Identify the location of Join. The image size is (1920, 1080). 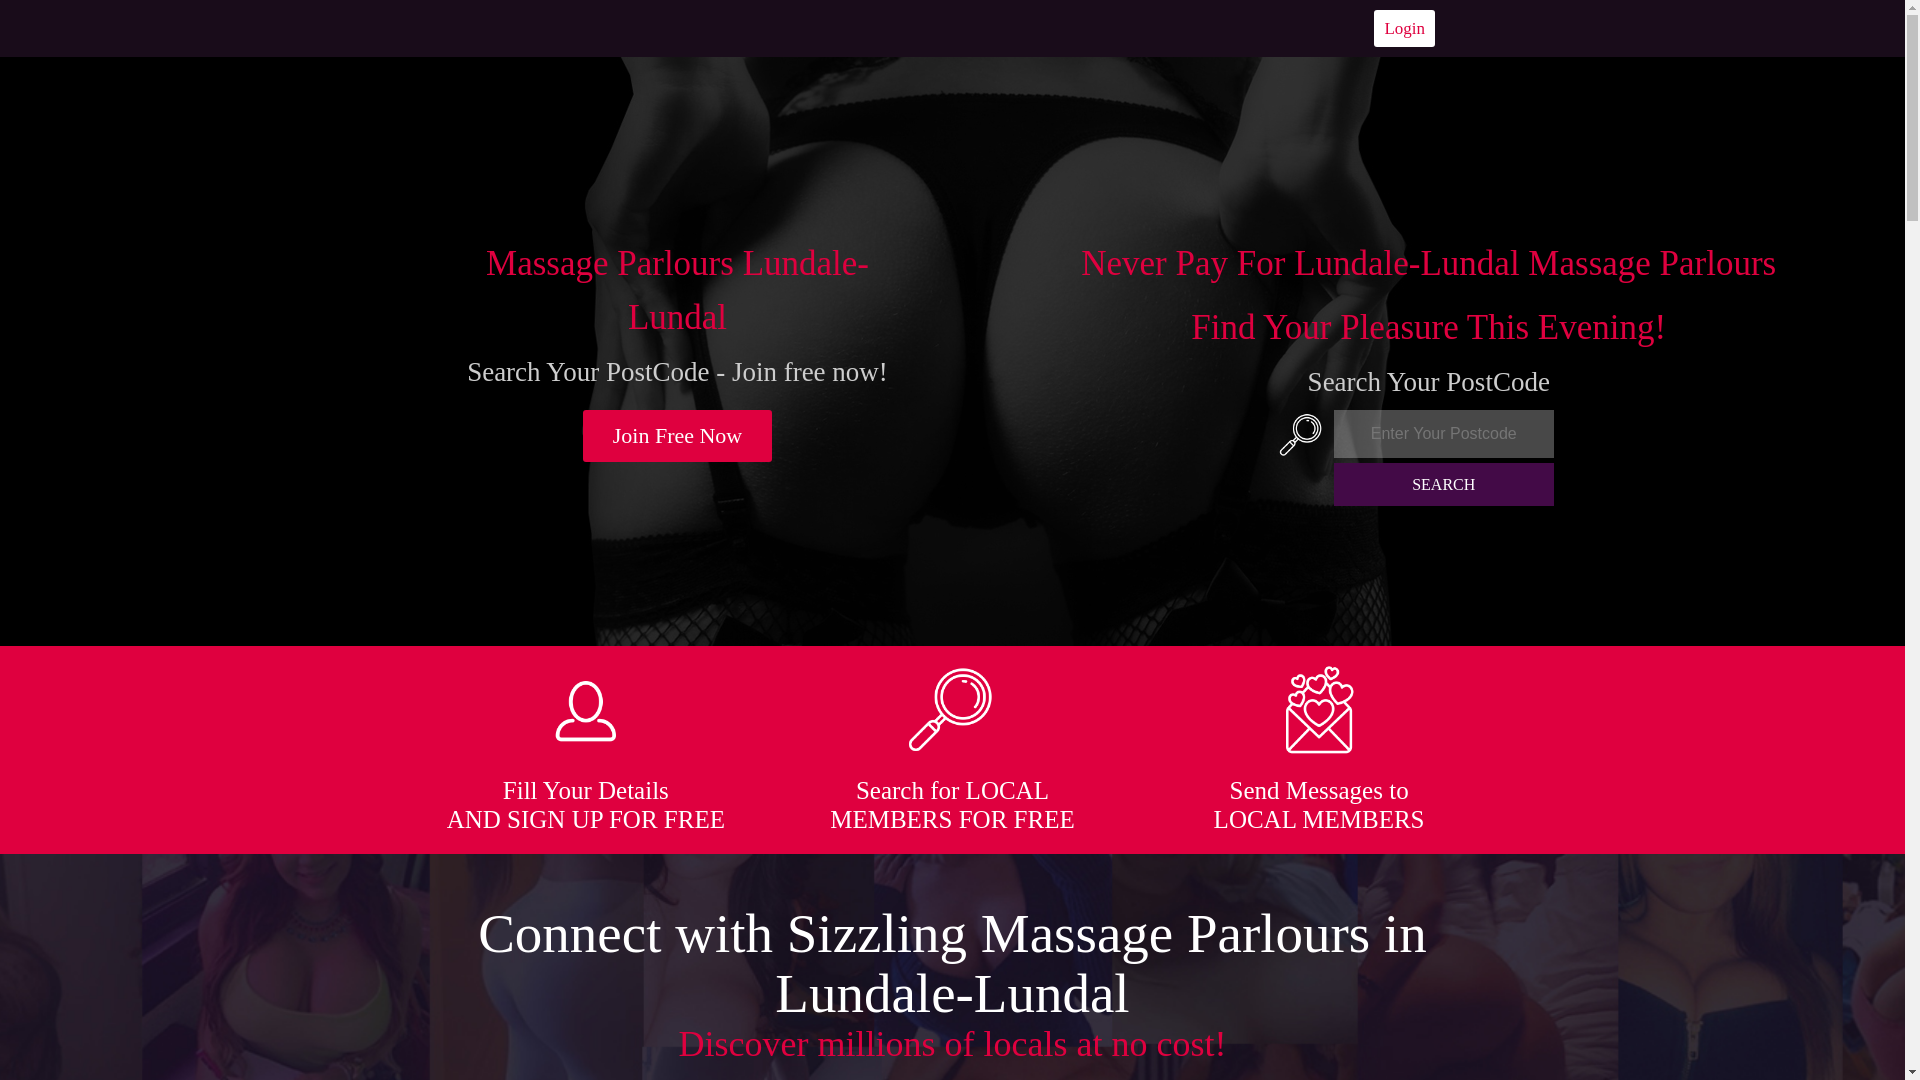
(678, 436).